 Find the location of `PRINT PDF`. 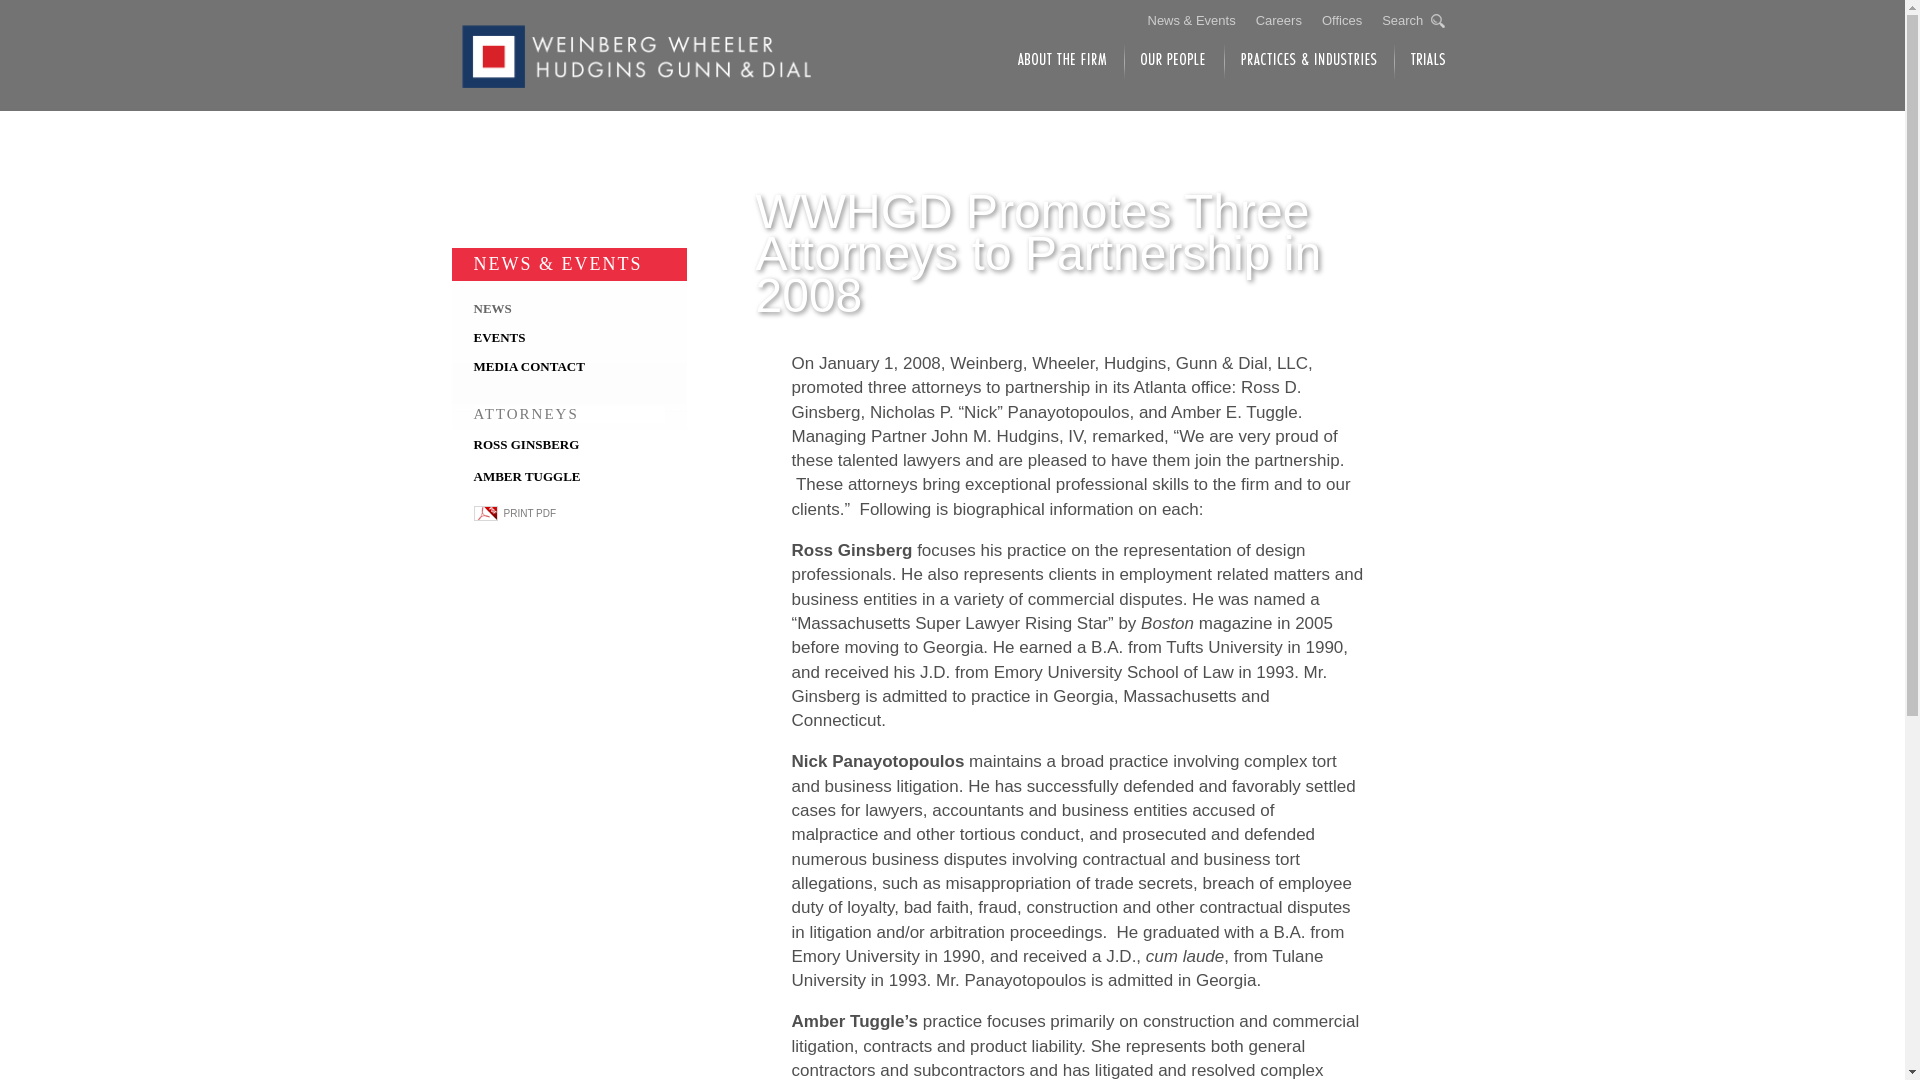

PRINT PDF is located at coordinates (569, 513).